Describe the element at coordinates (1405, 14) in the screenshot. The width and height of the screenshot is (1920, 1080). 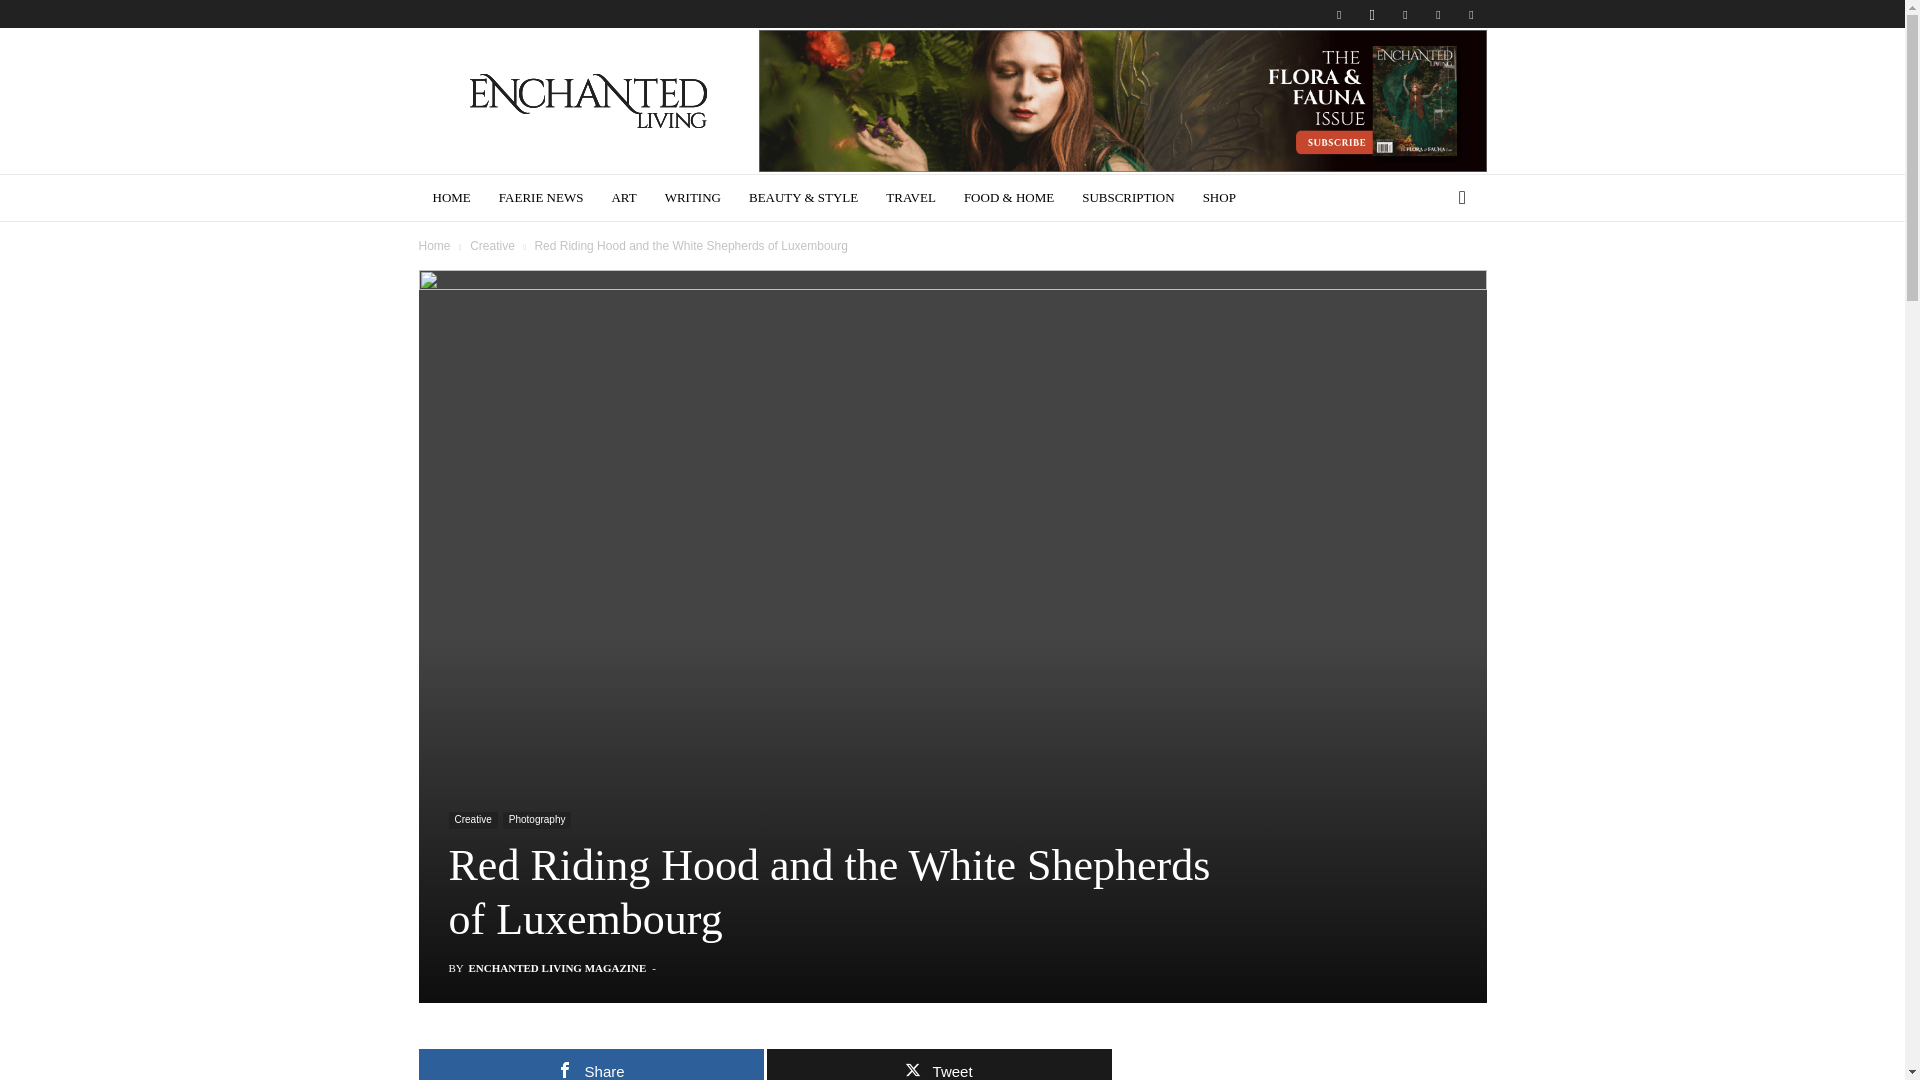
I see `Pinterest` at that location.